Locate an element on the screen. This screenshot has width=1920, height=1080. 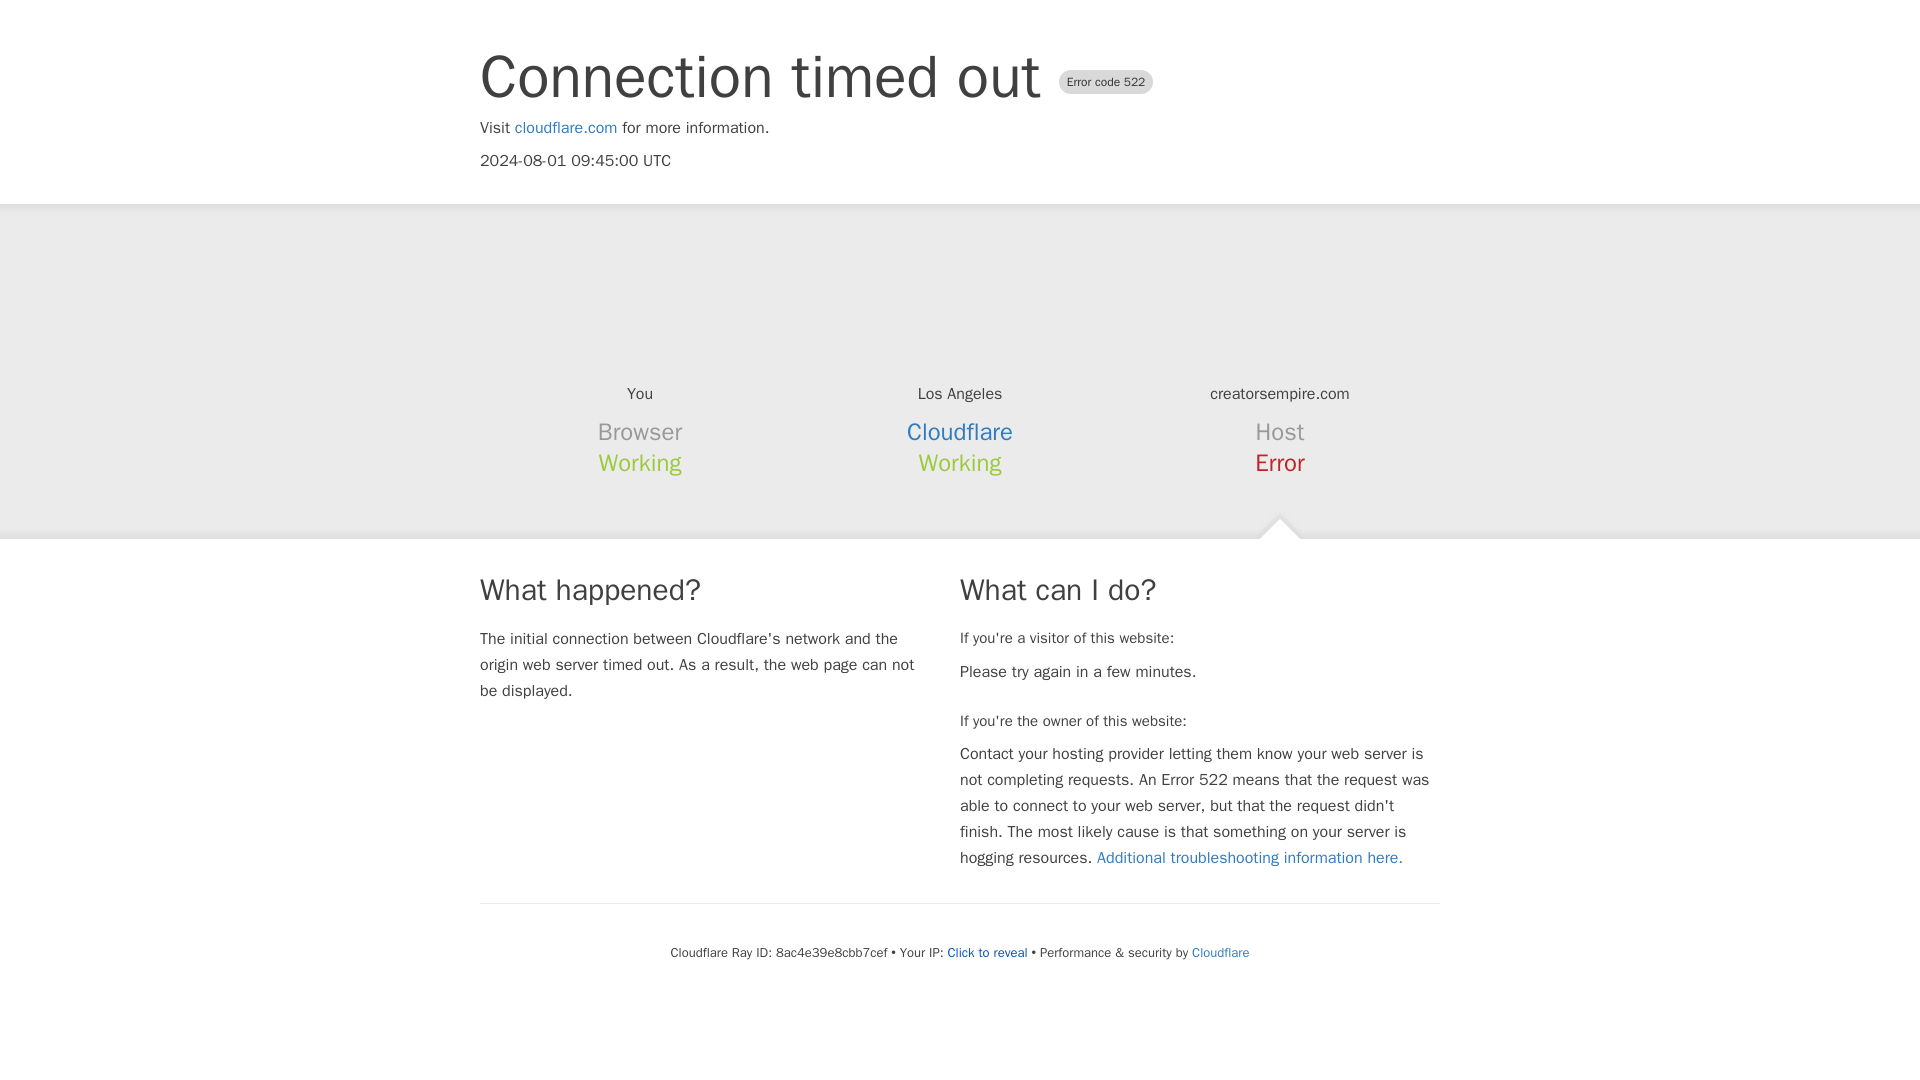
cloudflare.com is located at coordinates (566, 128).